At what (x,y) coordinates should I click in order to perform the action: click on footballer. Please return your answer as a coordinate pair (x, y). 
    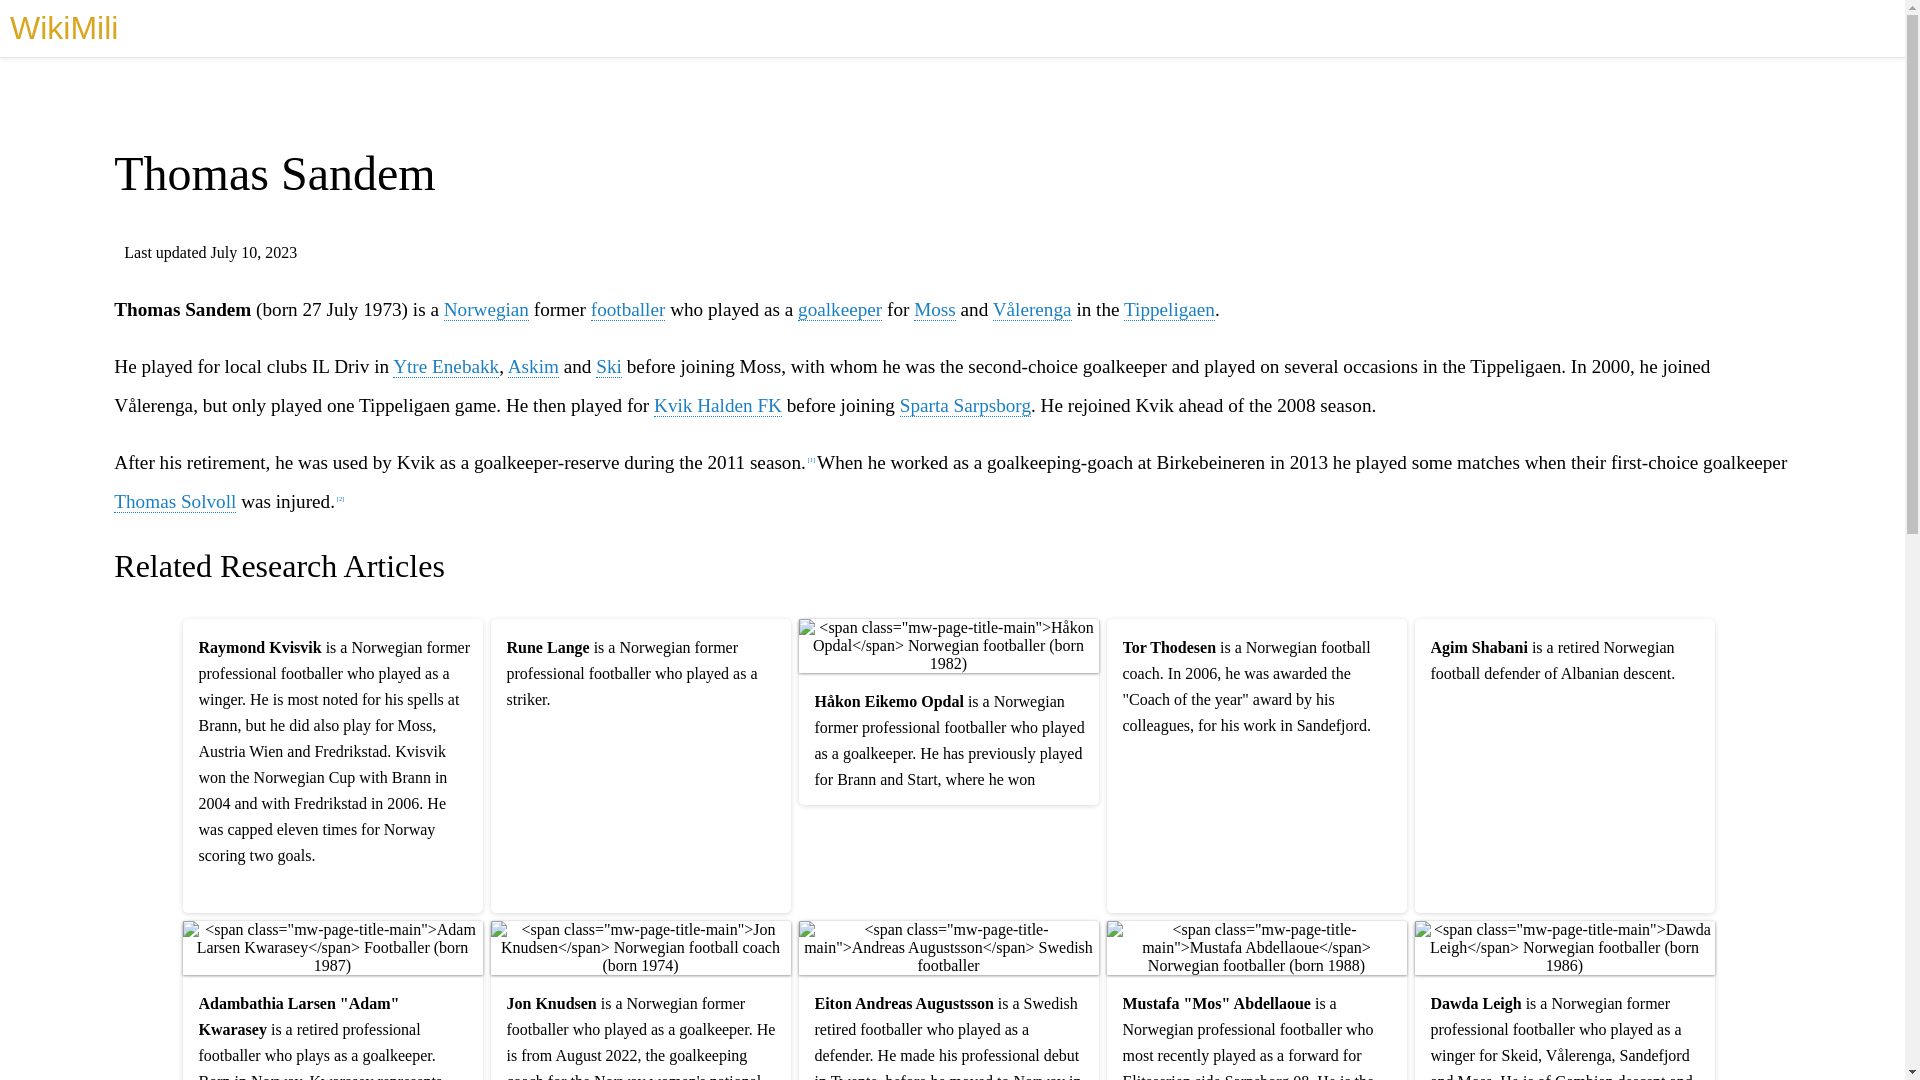
    Looking at the image, I should click on (628, 310).